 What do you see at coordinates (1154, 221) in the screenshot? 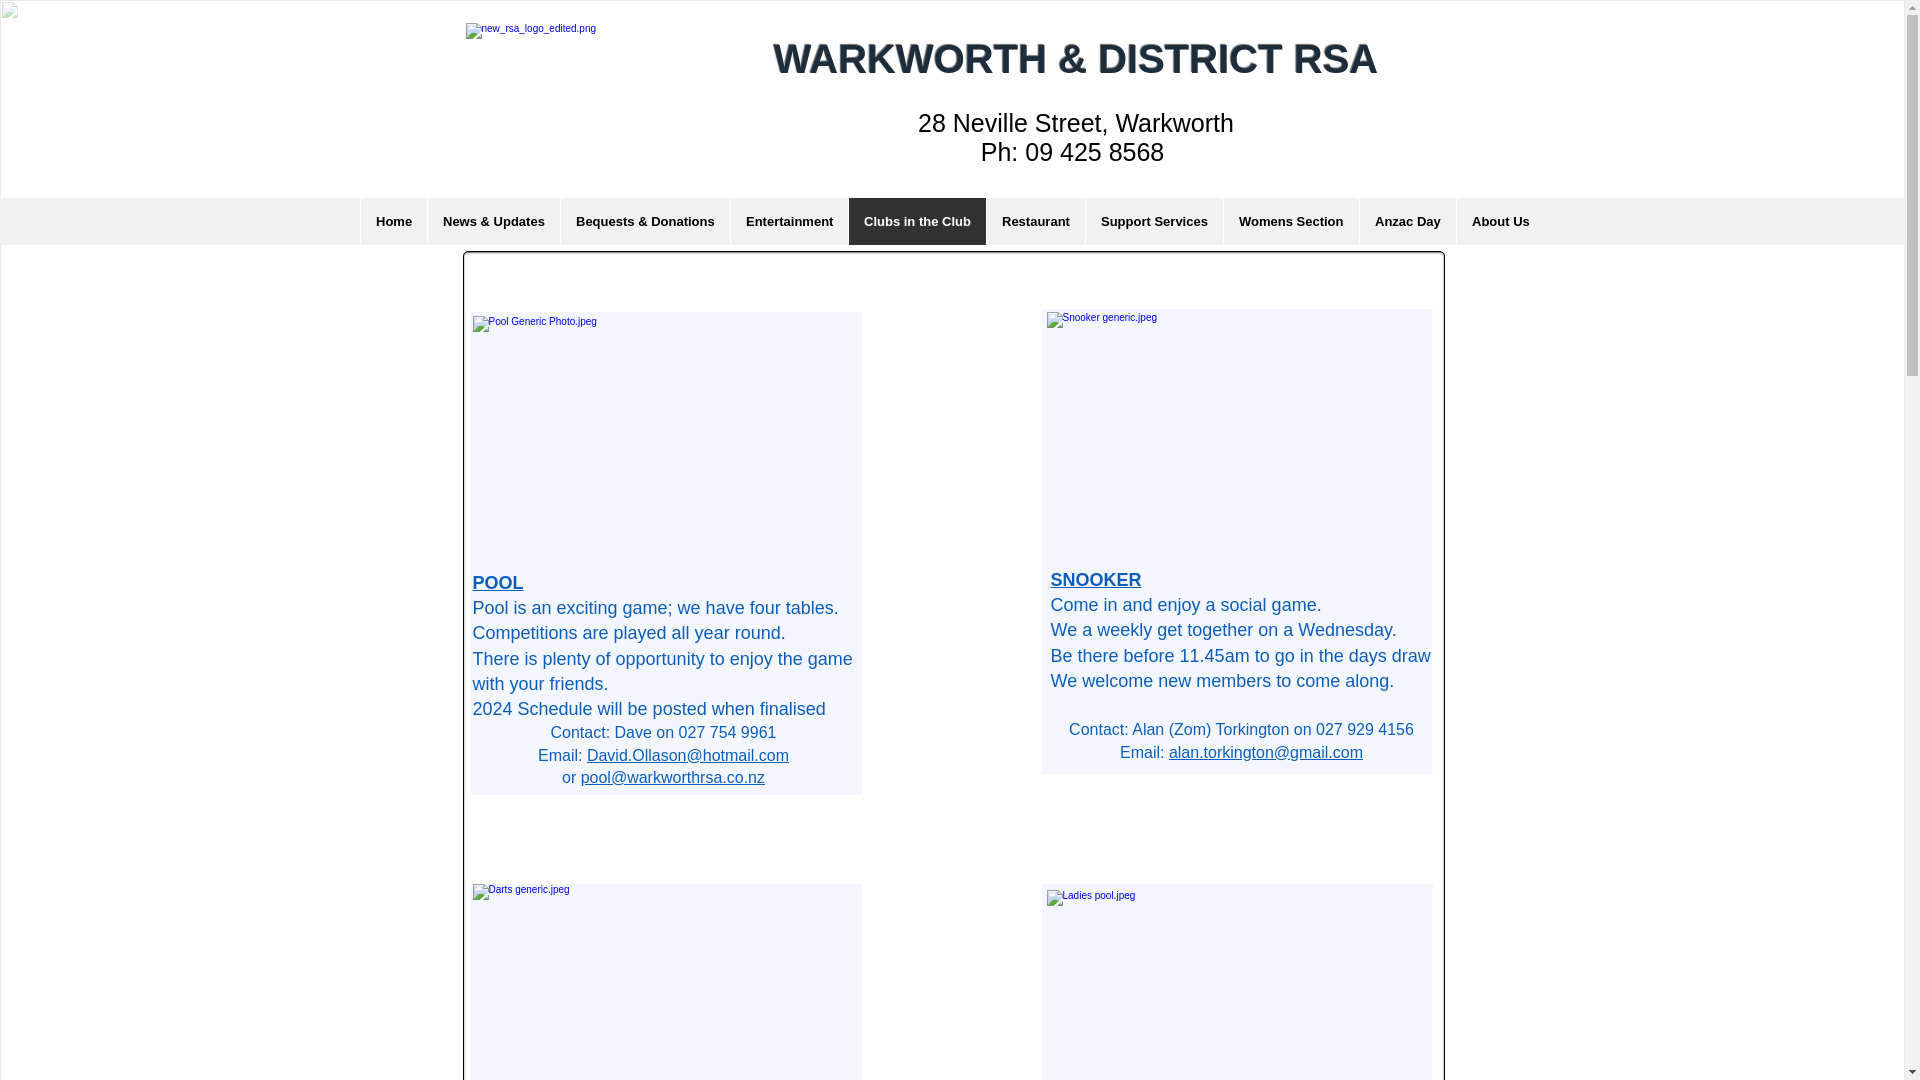
I see `Support Services` at bounding box center [1154, 221].